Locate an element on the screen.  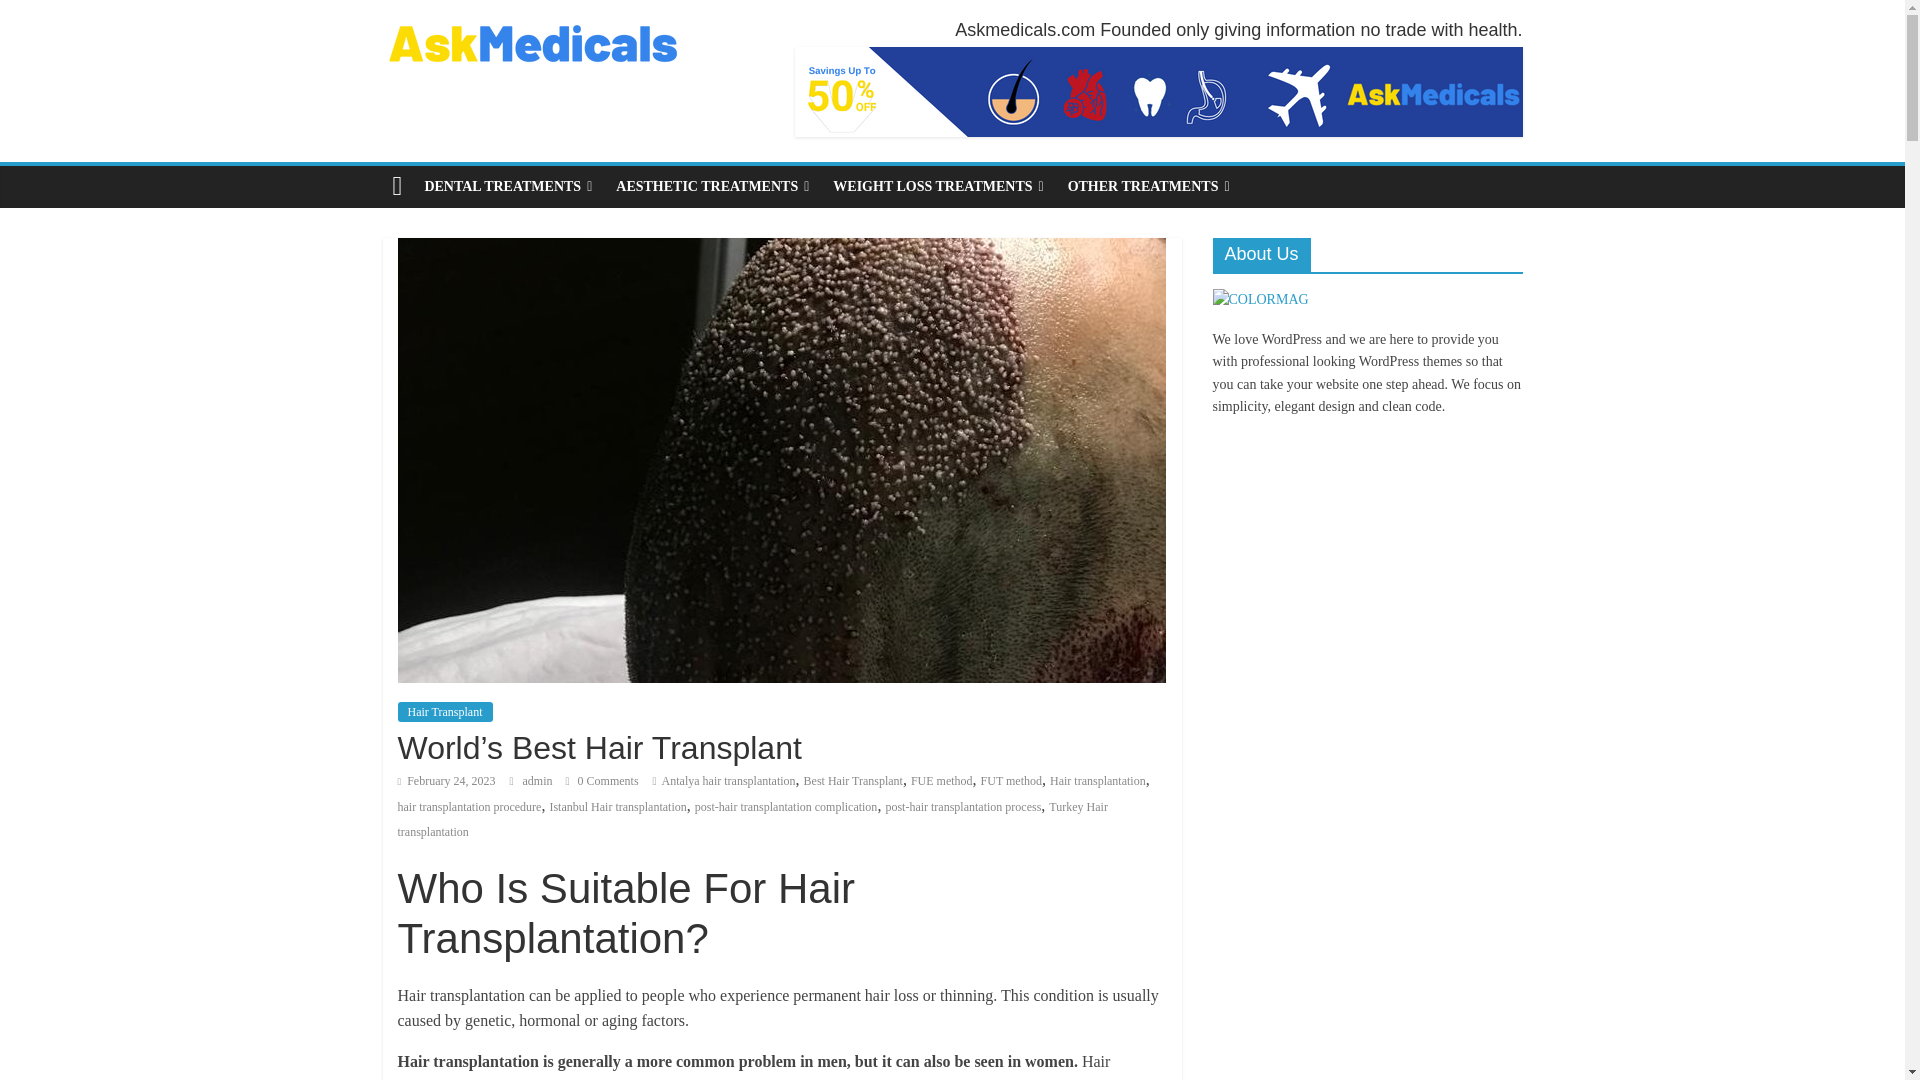
admin is located at coordinates (539, 781).